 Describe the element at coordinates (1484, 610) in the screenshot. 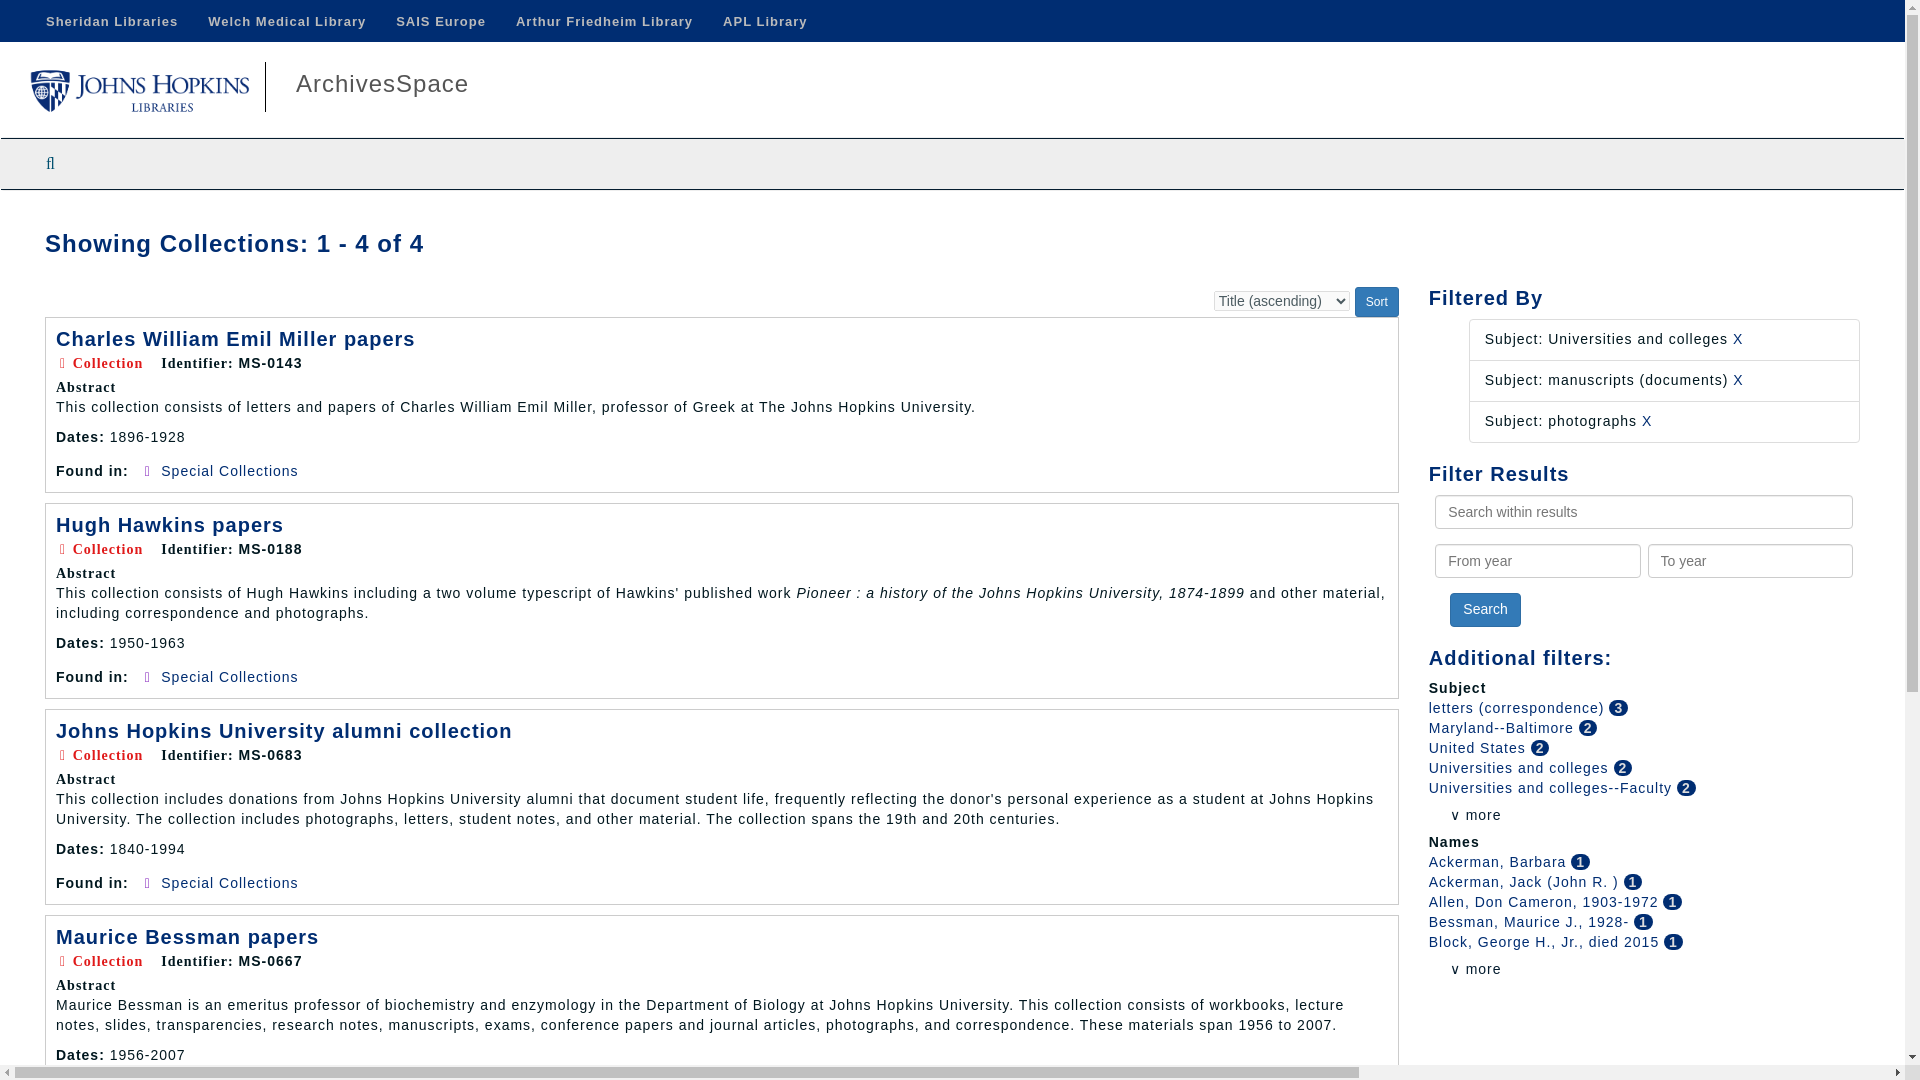

I see `Search` at that location.